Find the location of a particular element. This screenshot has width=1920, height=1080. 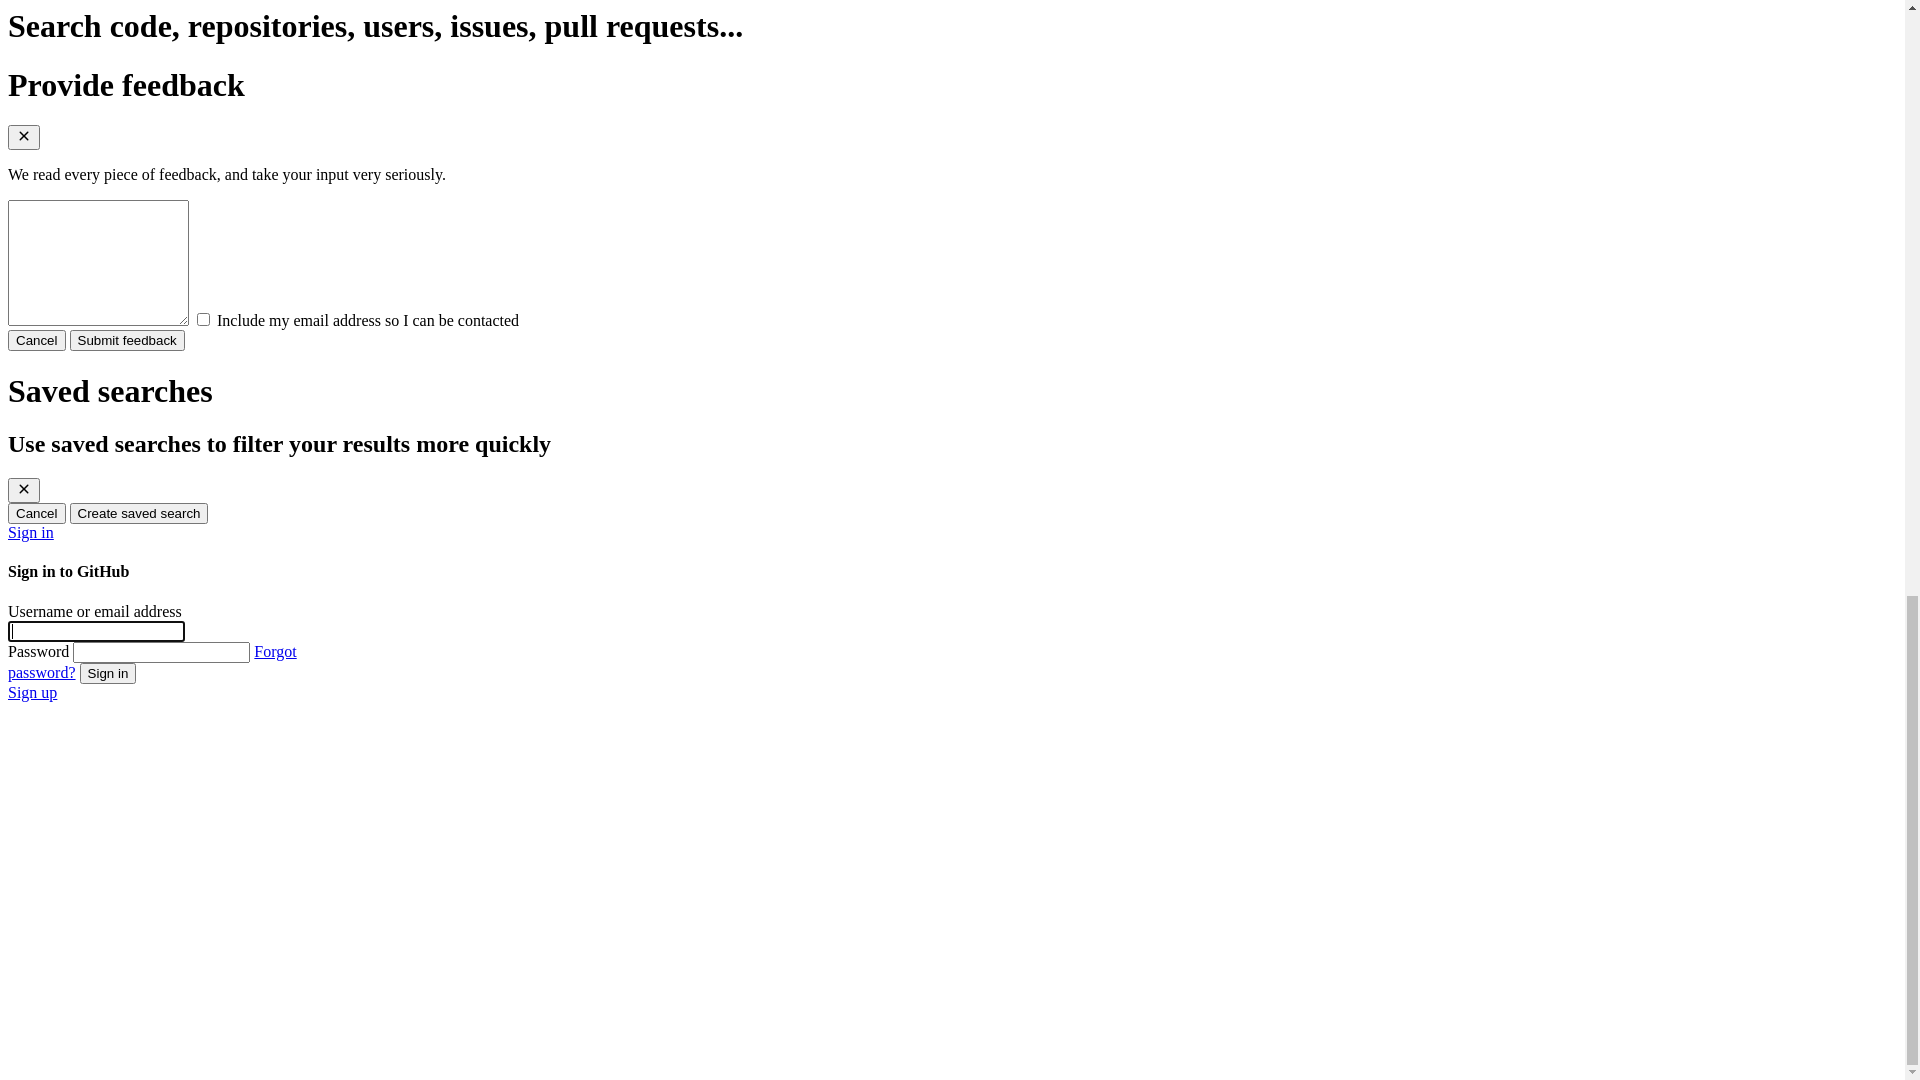

Product is located at coordinates (89, 148).